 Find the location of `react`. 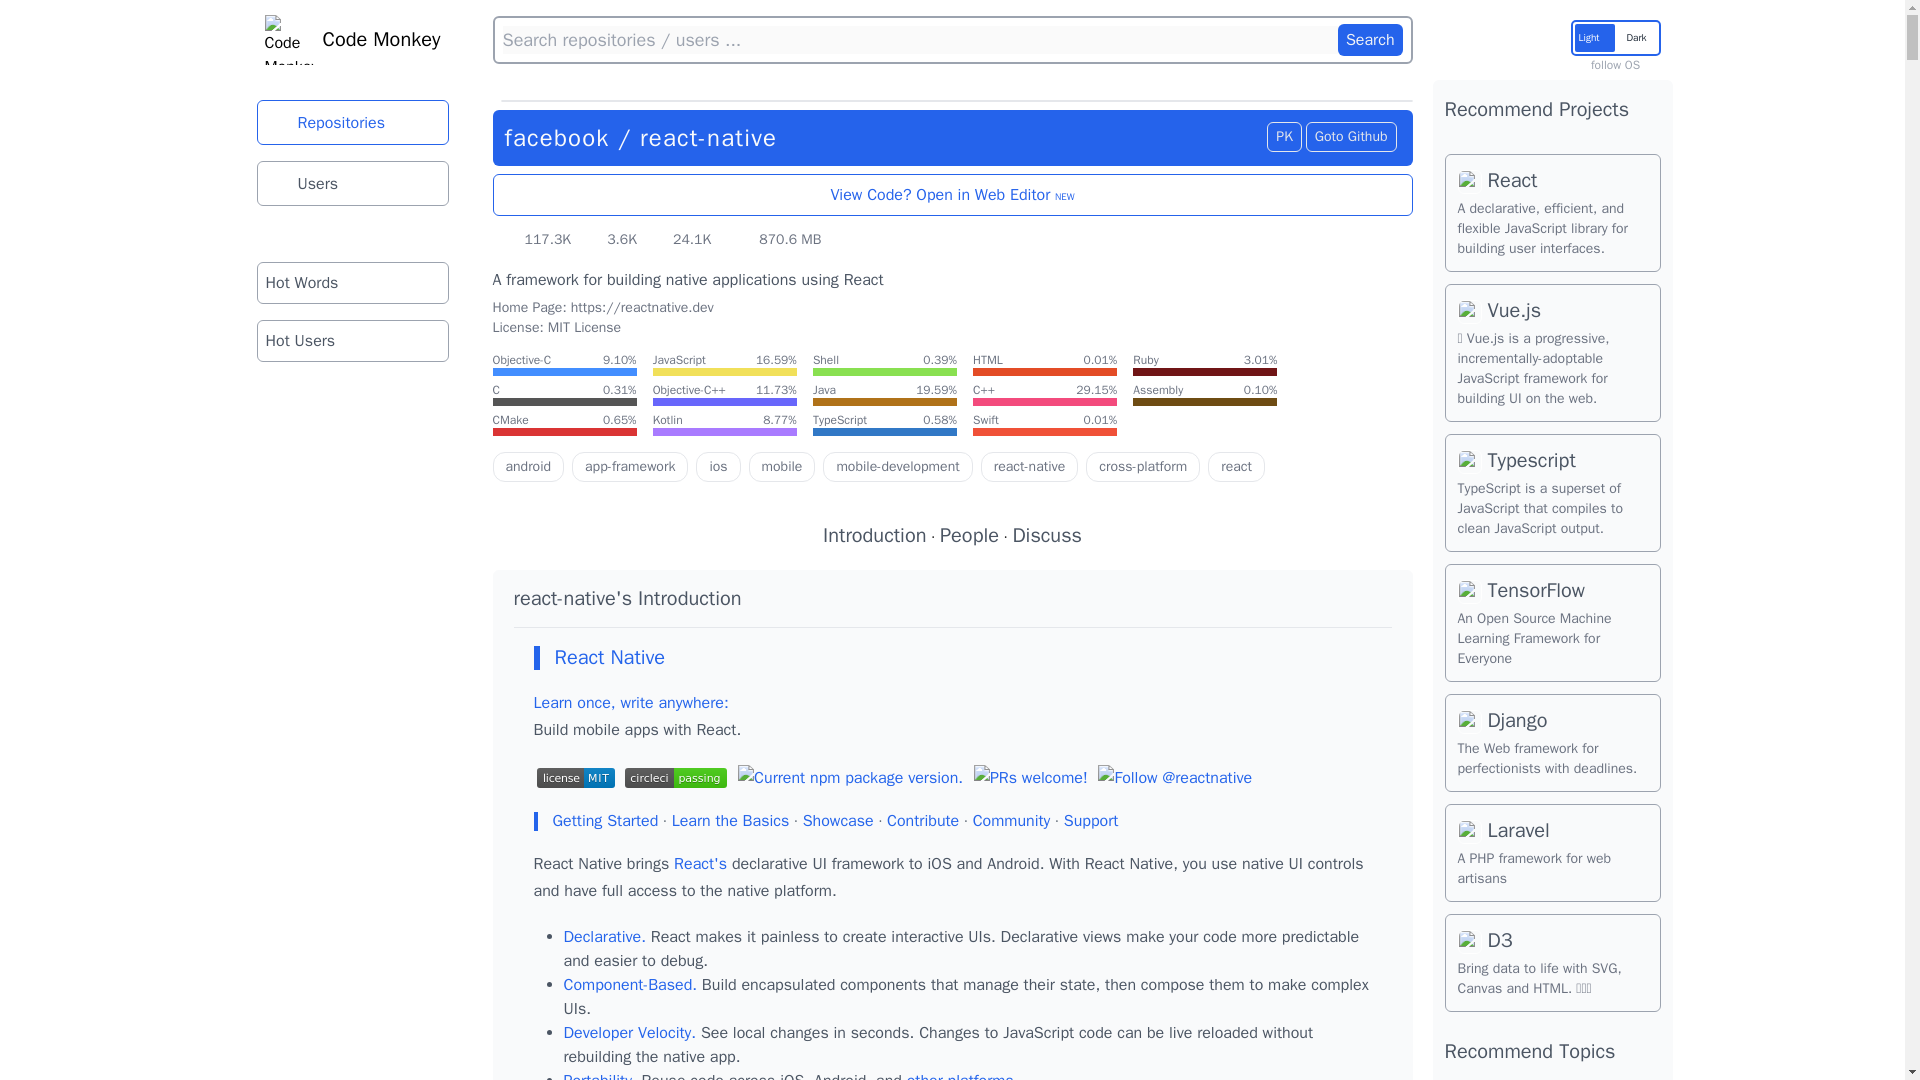

react is located at coordinates (1236, 466).